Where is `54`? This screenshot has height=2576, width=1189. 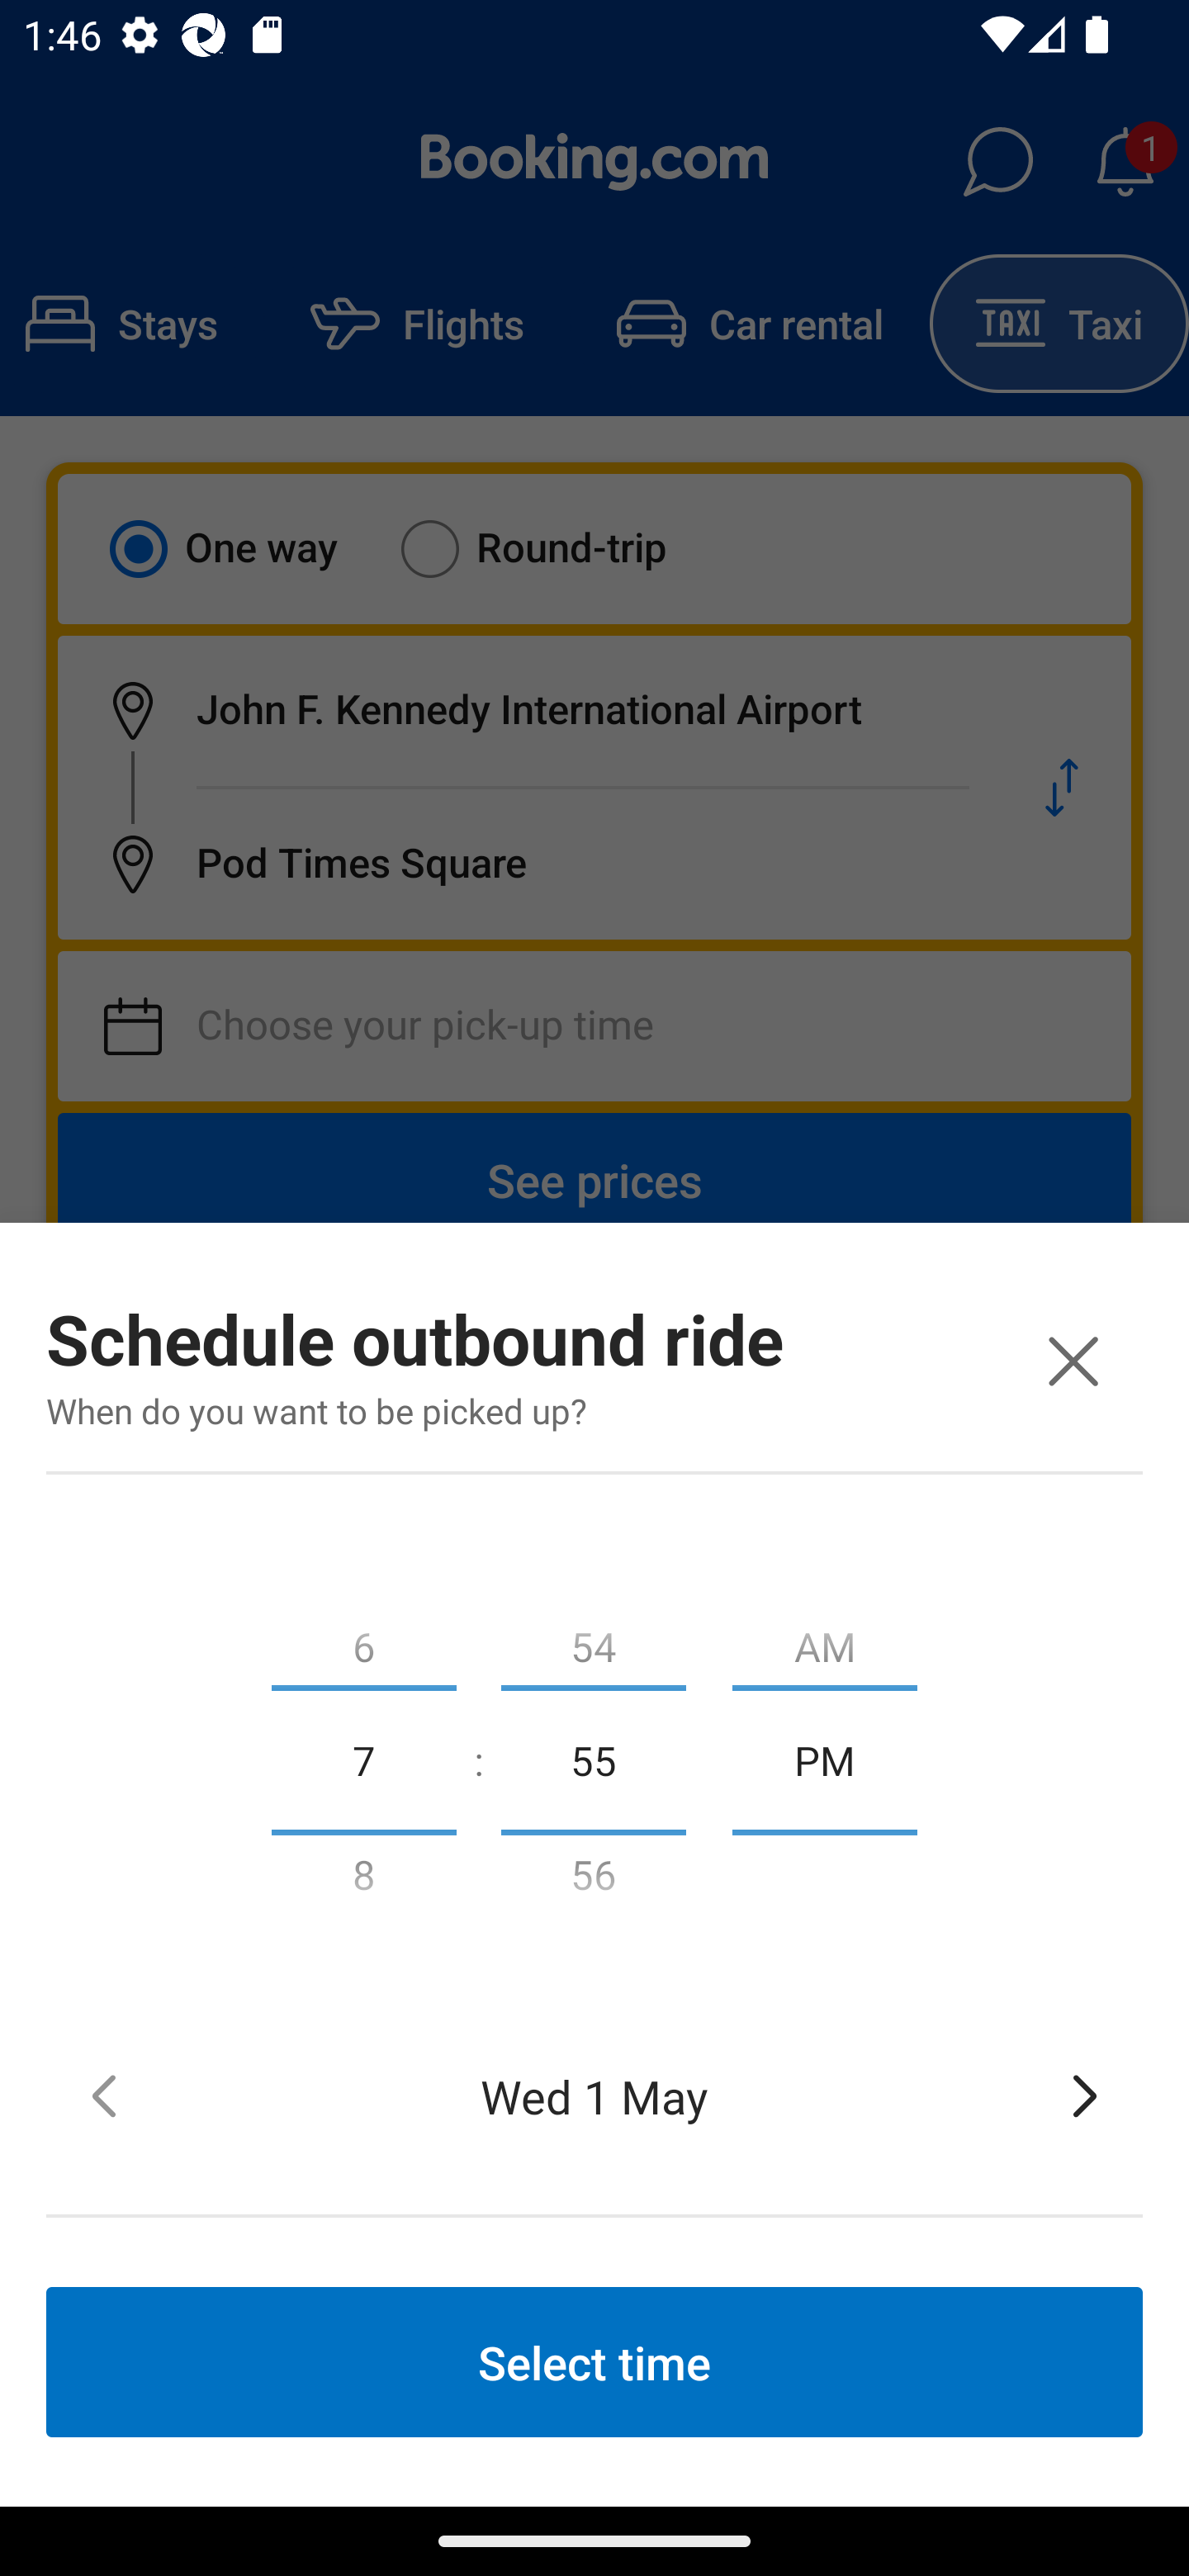
54 is located at coordinates (593, 1640).